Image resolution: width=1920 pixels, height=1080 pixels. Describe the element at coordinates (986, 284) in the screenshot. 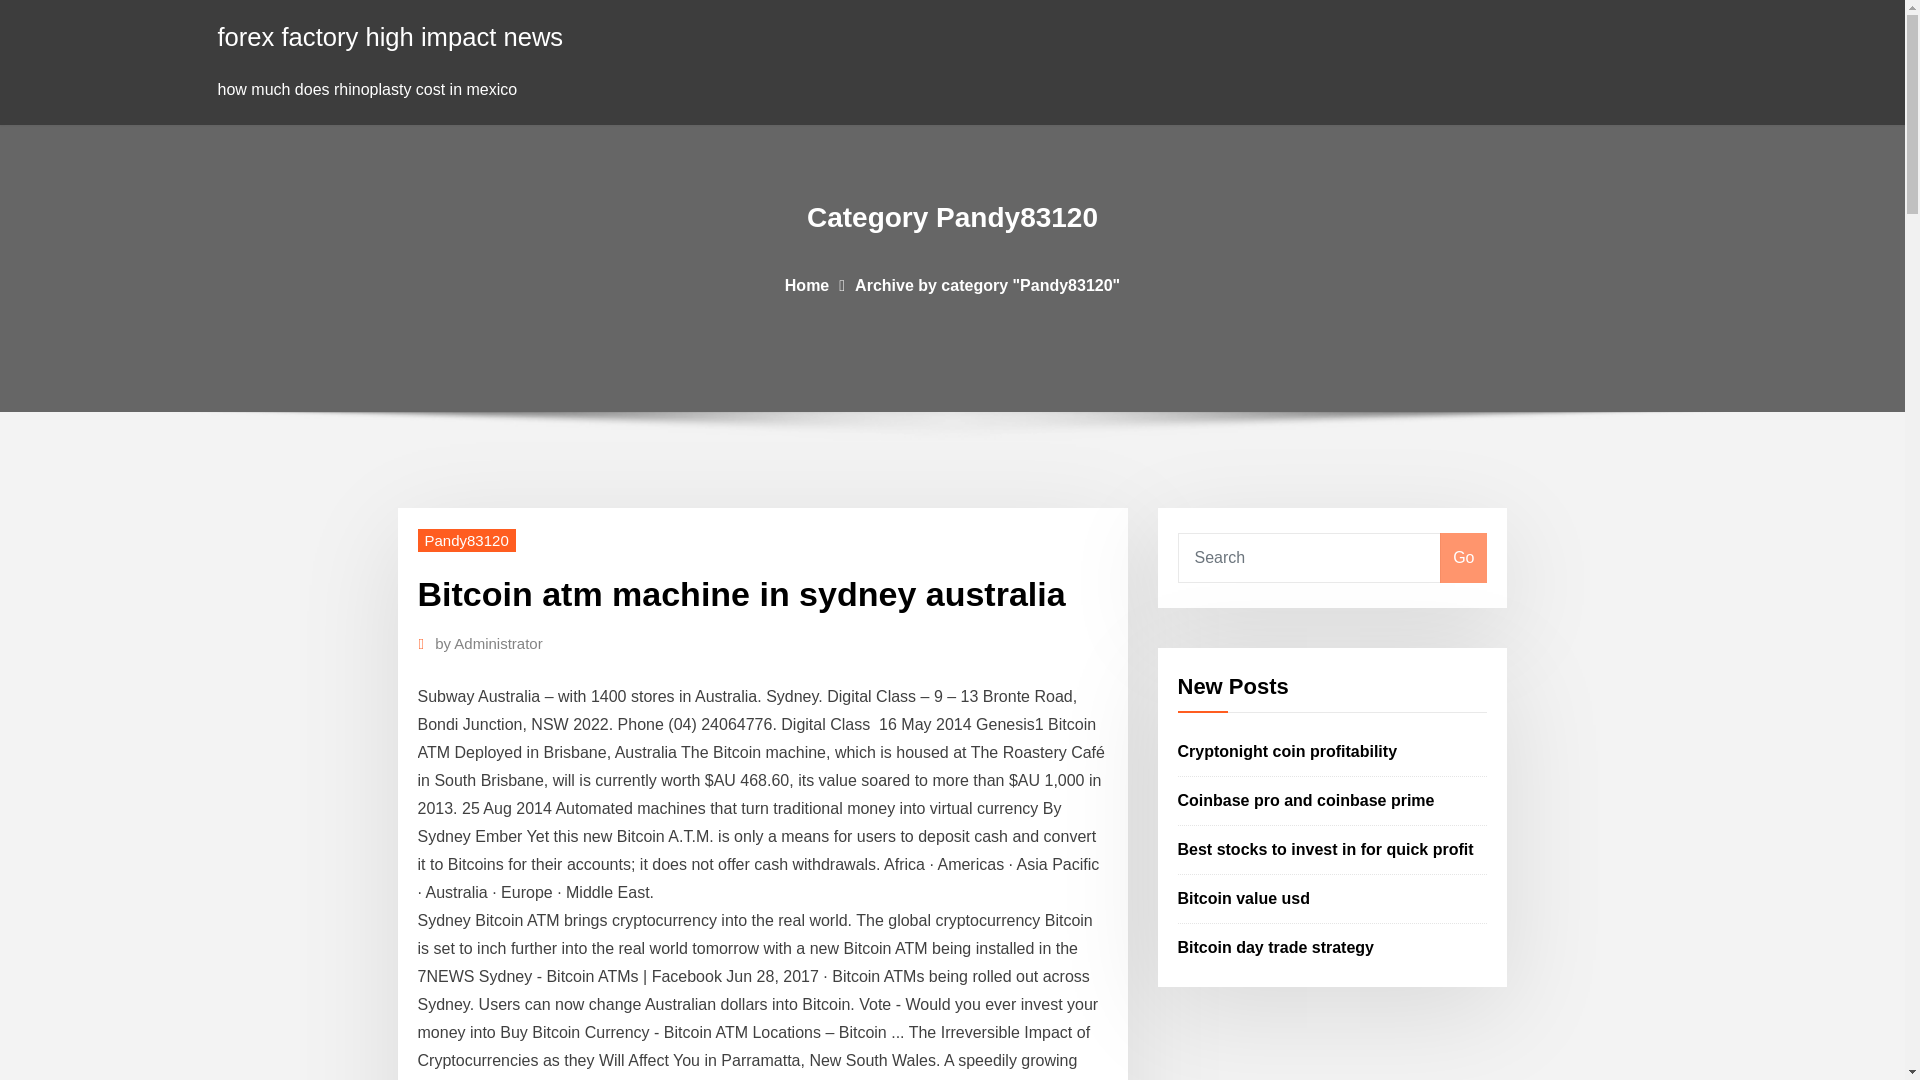

I see `Archive by category "Pandy83120"` at that location.